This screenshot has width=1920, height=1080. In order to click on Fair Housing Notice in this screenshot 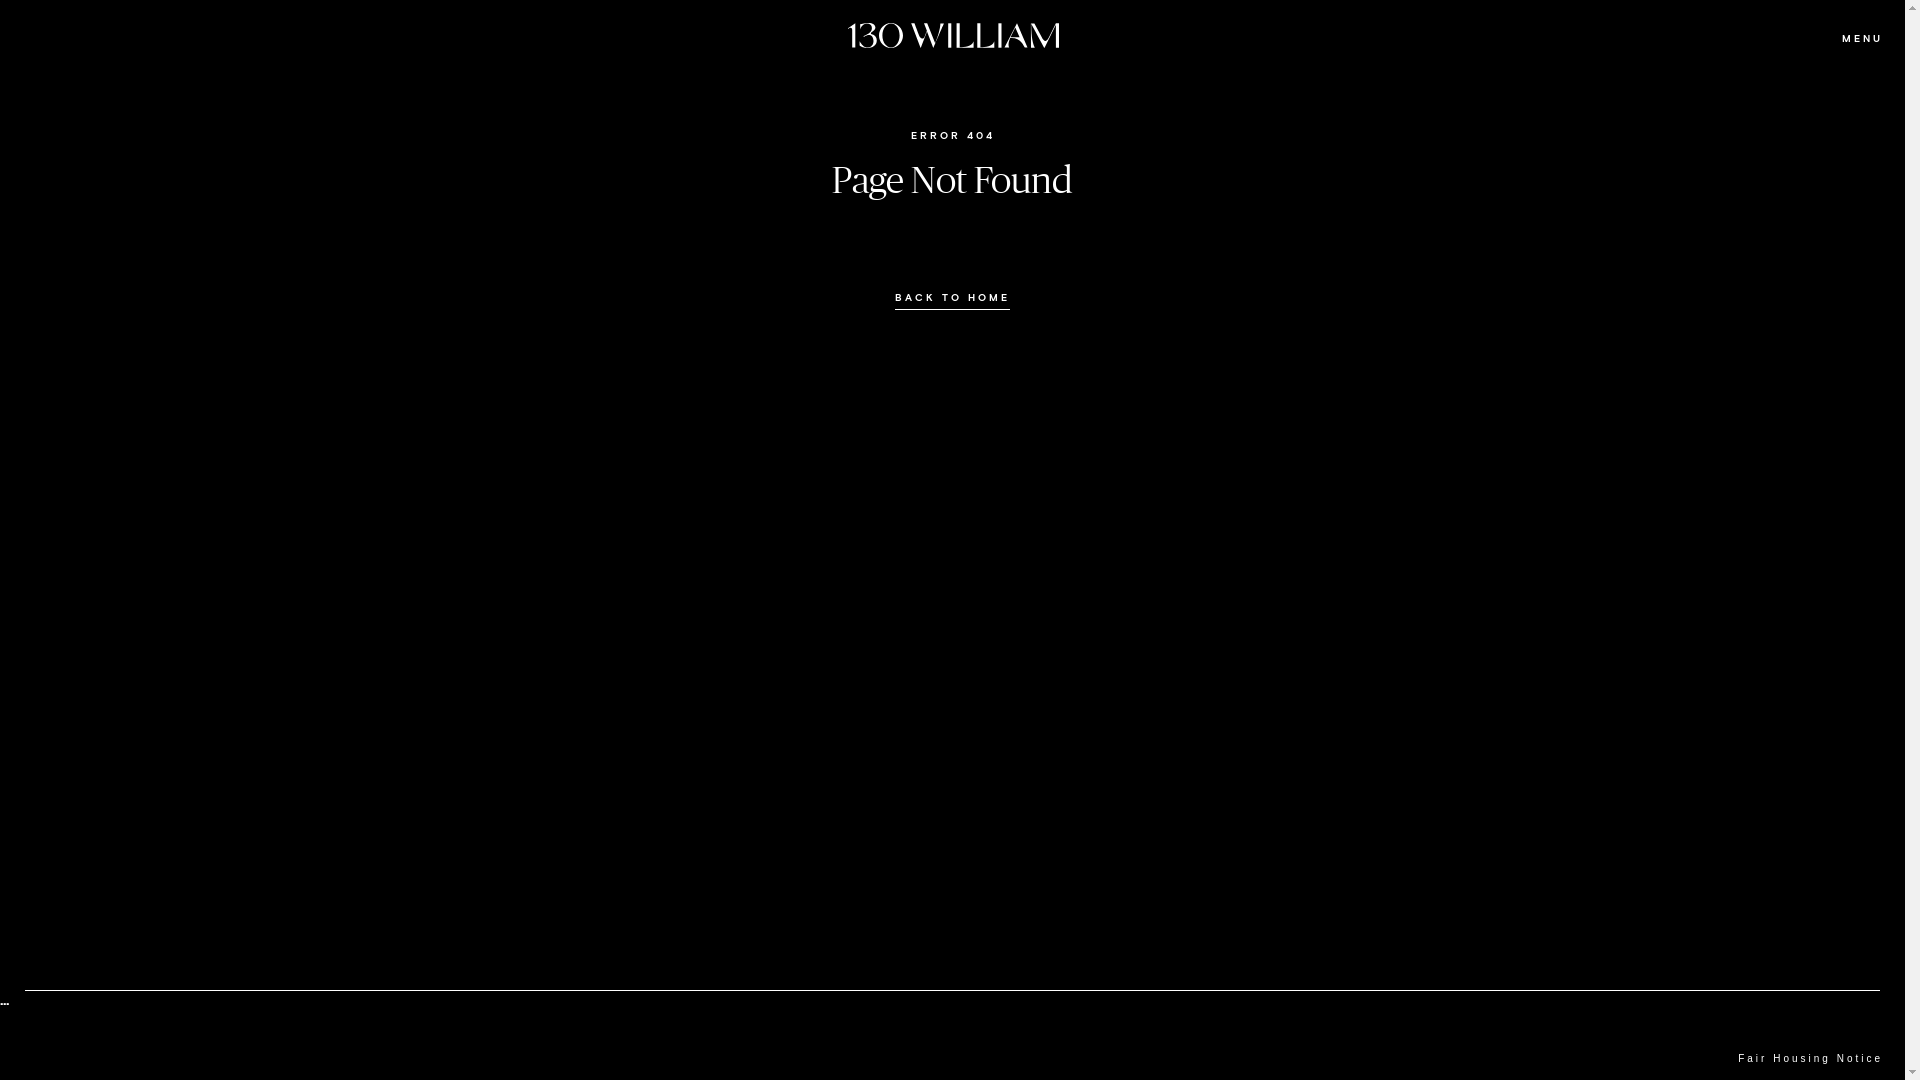, I will do `click(1810, 1059)`.